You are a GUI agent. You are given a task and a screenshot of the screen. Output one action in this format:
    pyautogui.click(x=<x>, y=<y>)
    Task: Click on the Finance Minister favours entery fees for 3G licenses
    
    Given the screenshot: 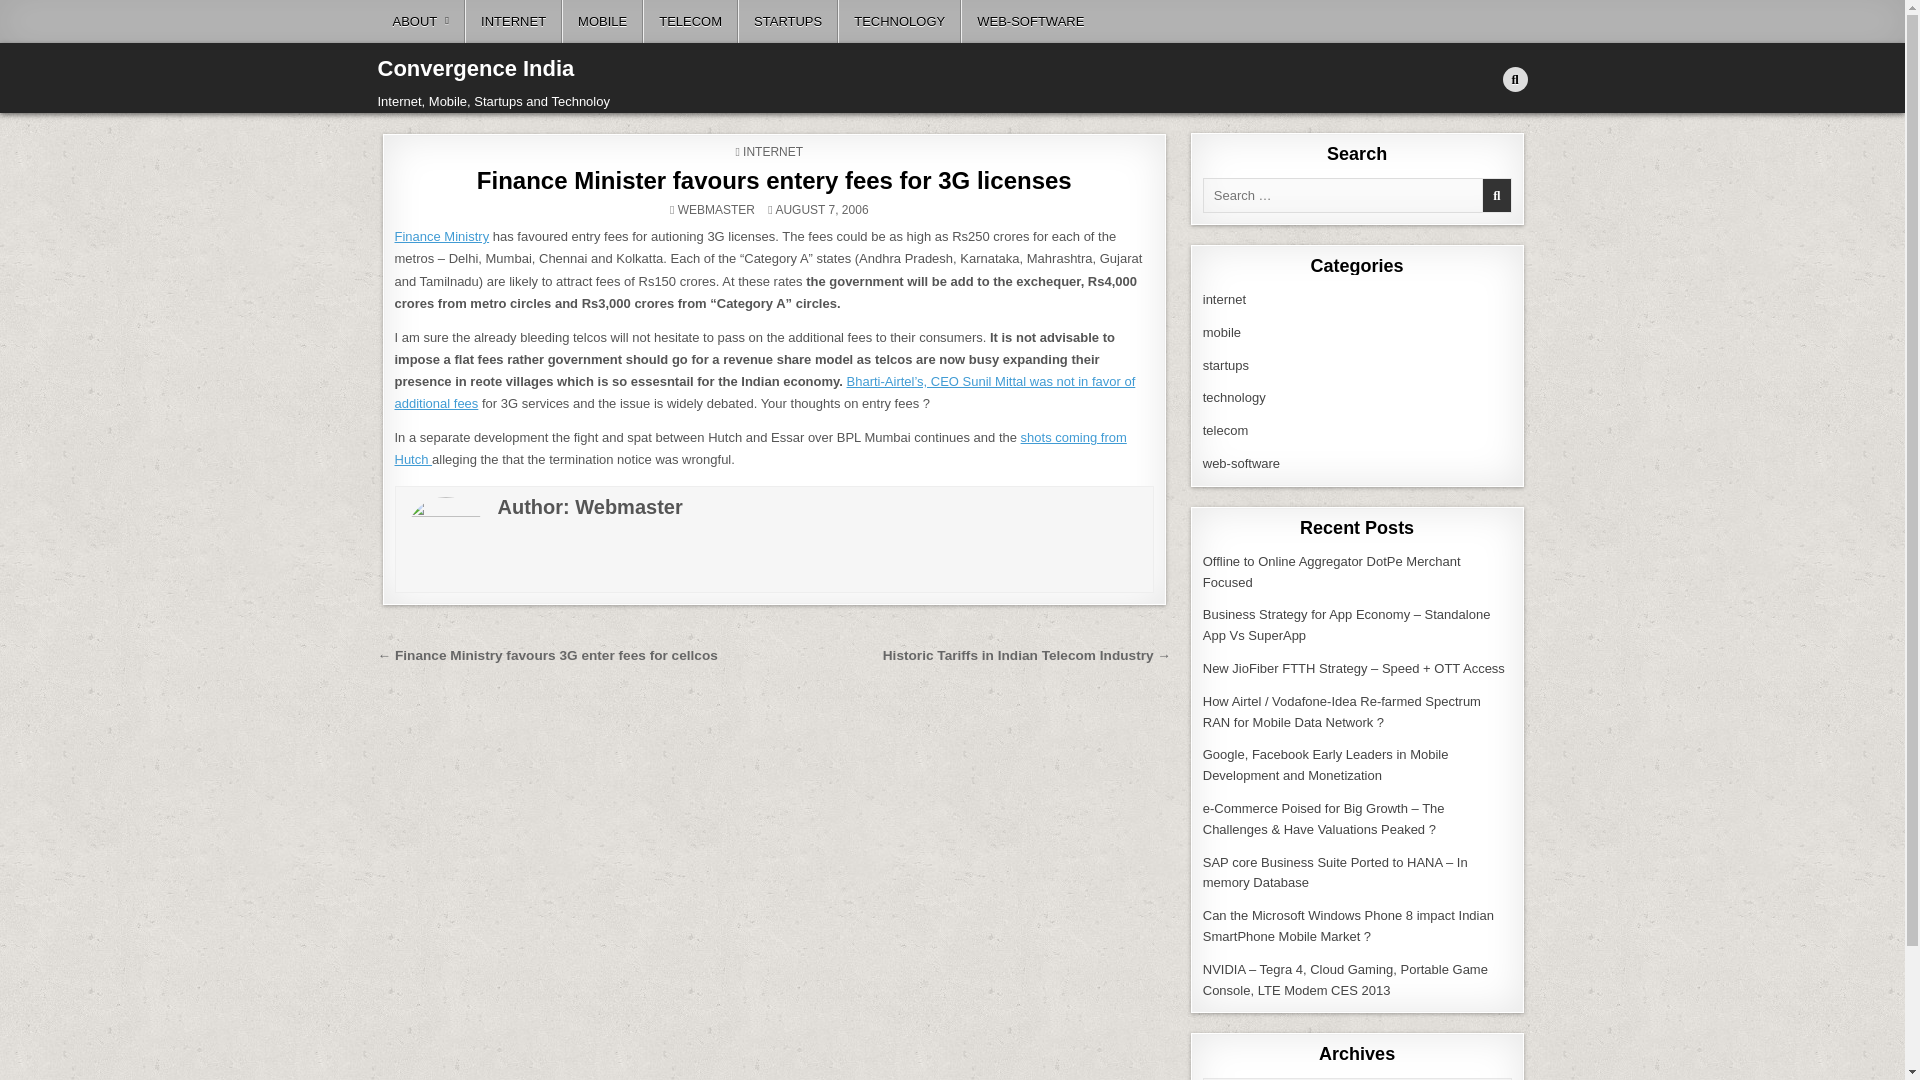 What is the action you would take?
    pyautogui.click(x=774, y=180)
    